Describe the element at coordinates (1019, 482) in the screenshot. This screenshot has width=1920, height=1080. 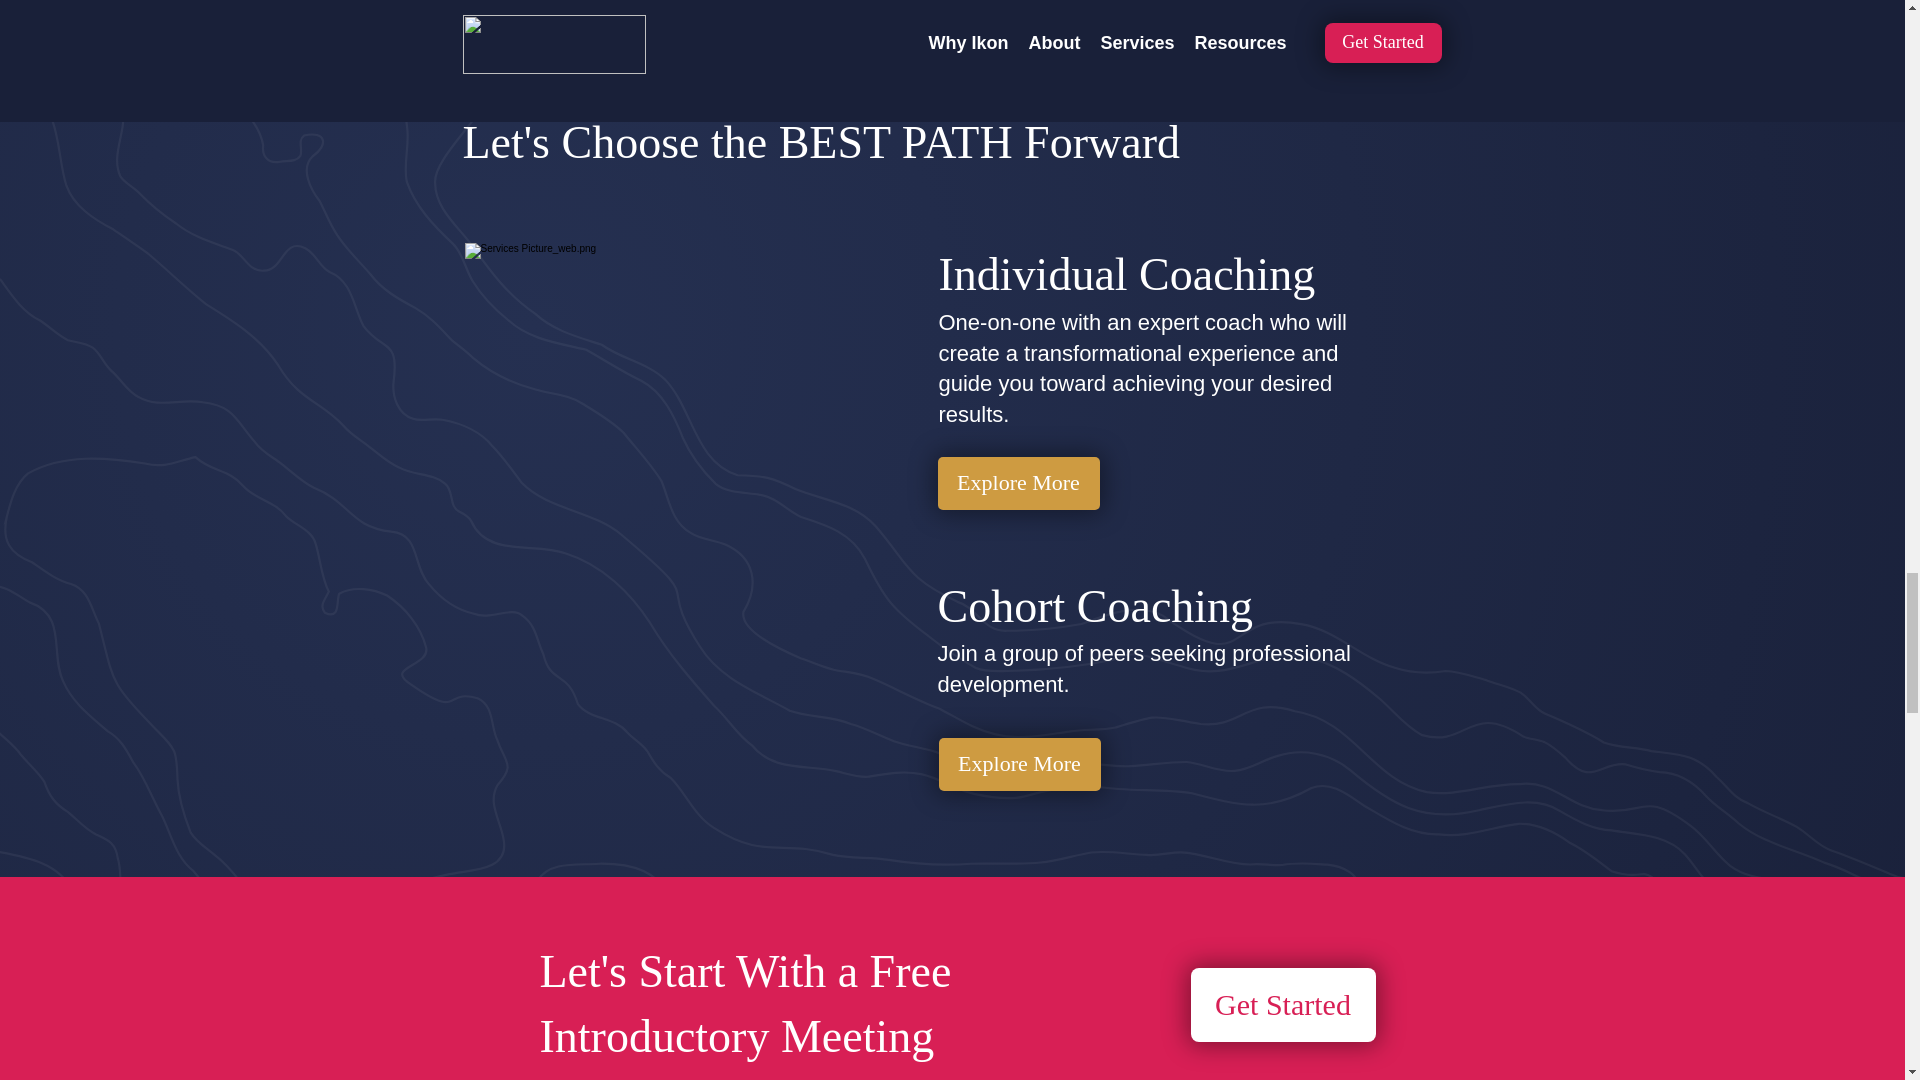
I see `Explore More` at that location.